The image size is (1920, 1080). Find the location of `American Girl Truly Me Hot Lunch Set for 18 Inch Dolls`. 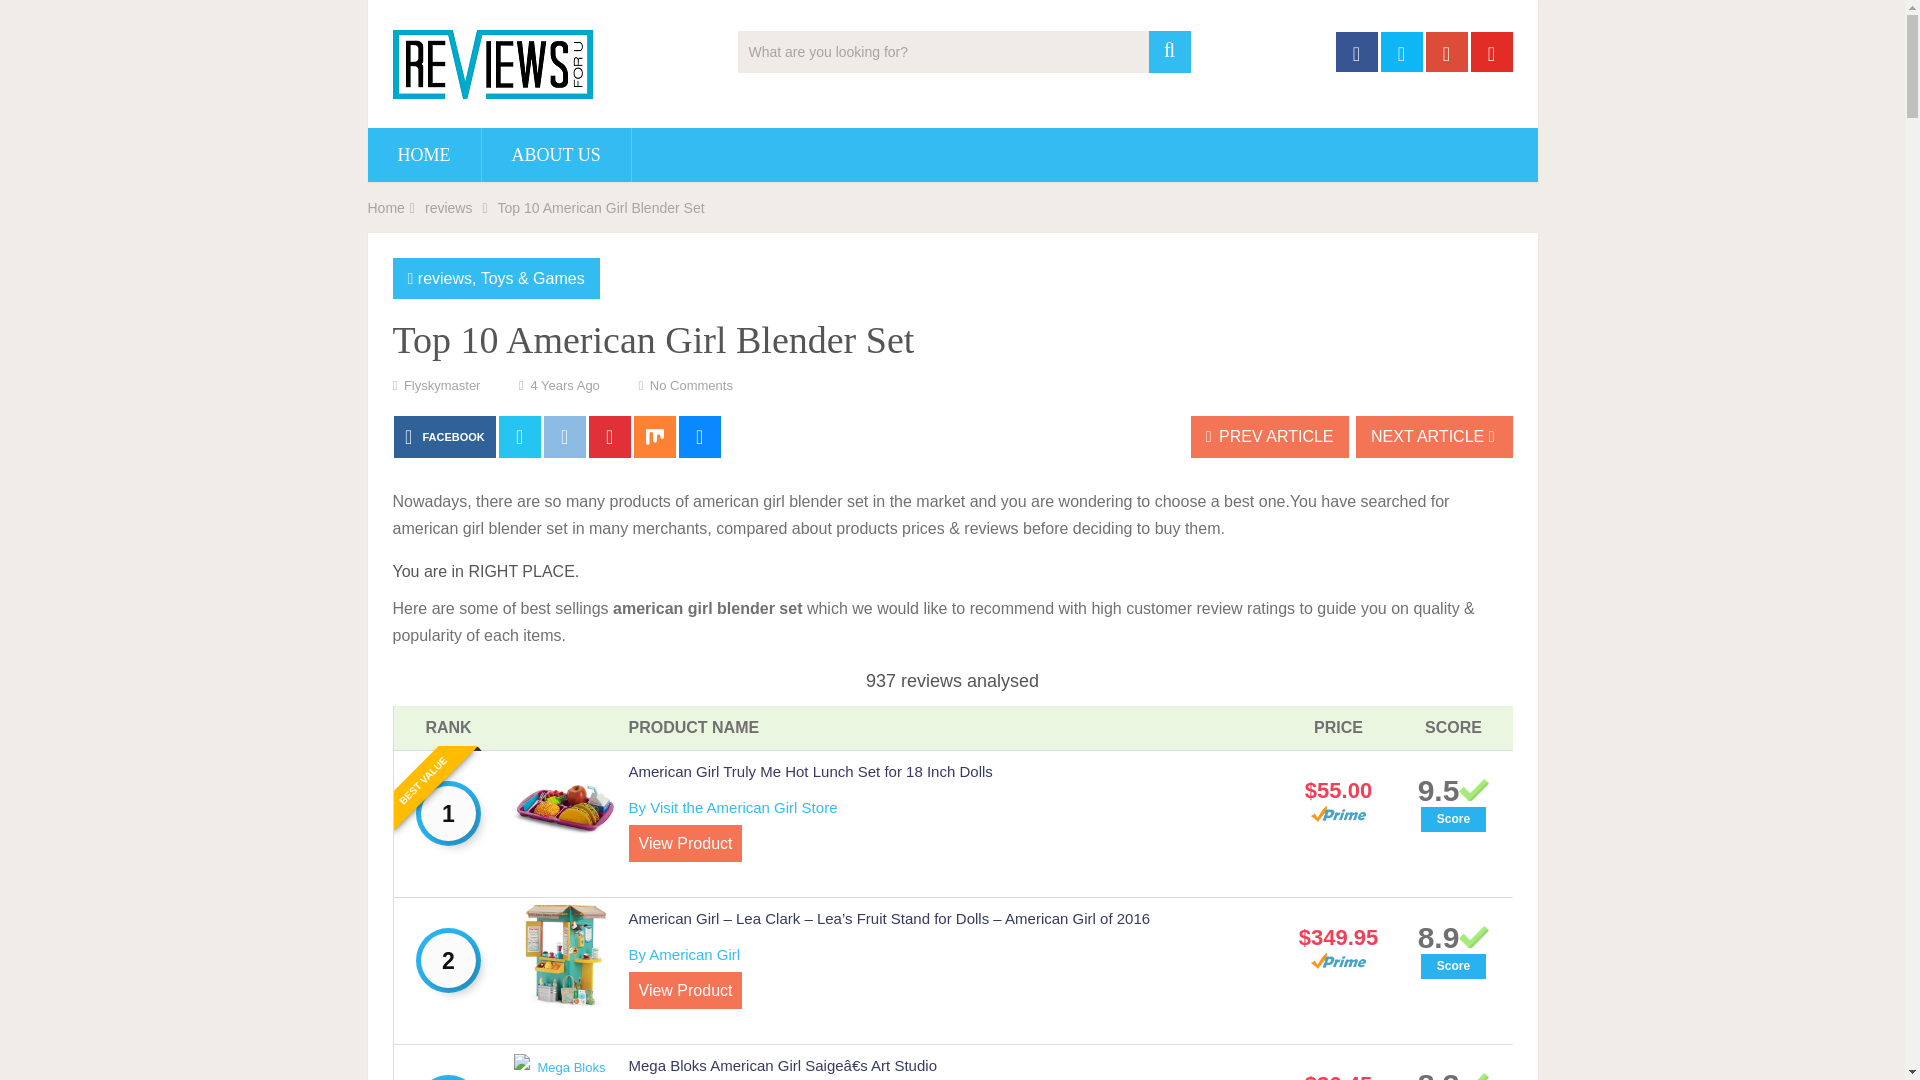

American Girl Truly Me Hot Lunch Set for 18 Inch Dolls is located at coordinates (810, 770).